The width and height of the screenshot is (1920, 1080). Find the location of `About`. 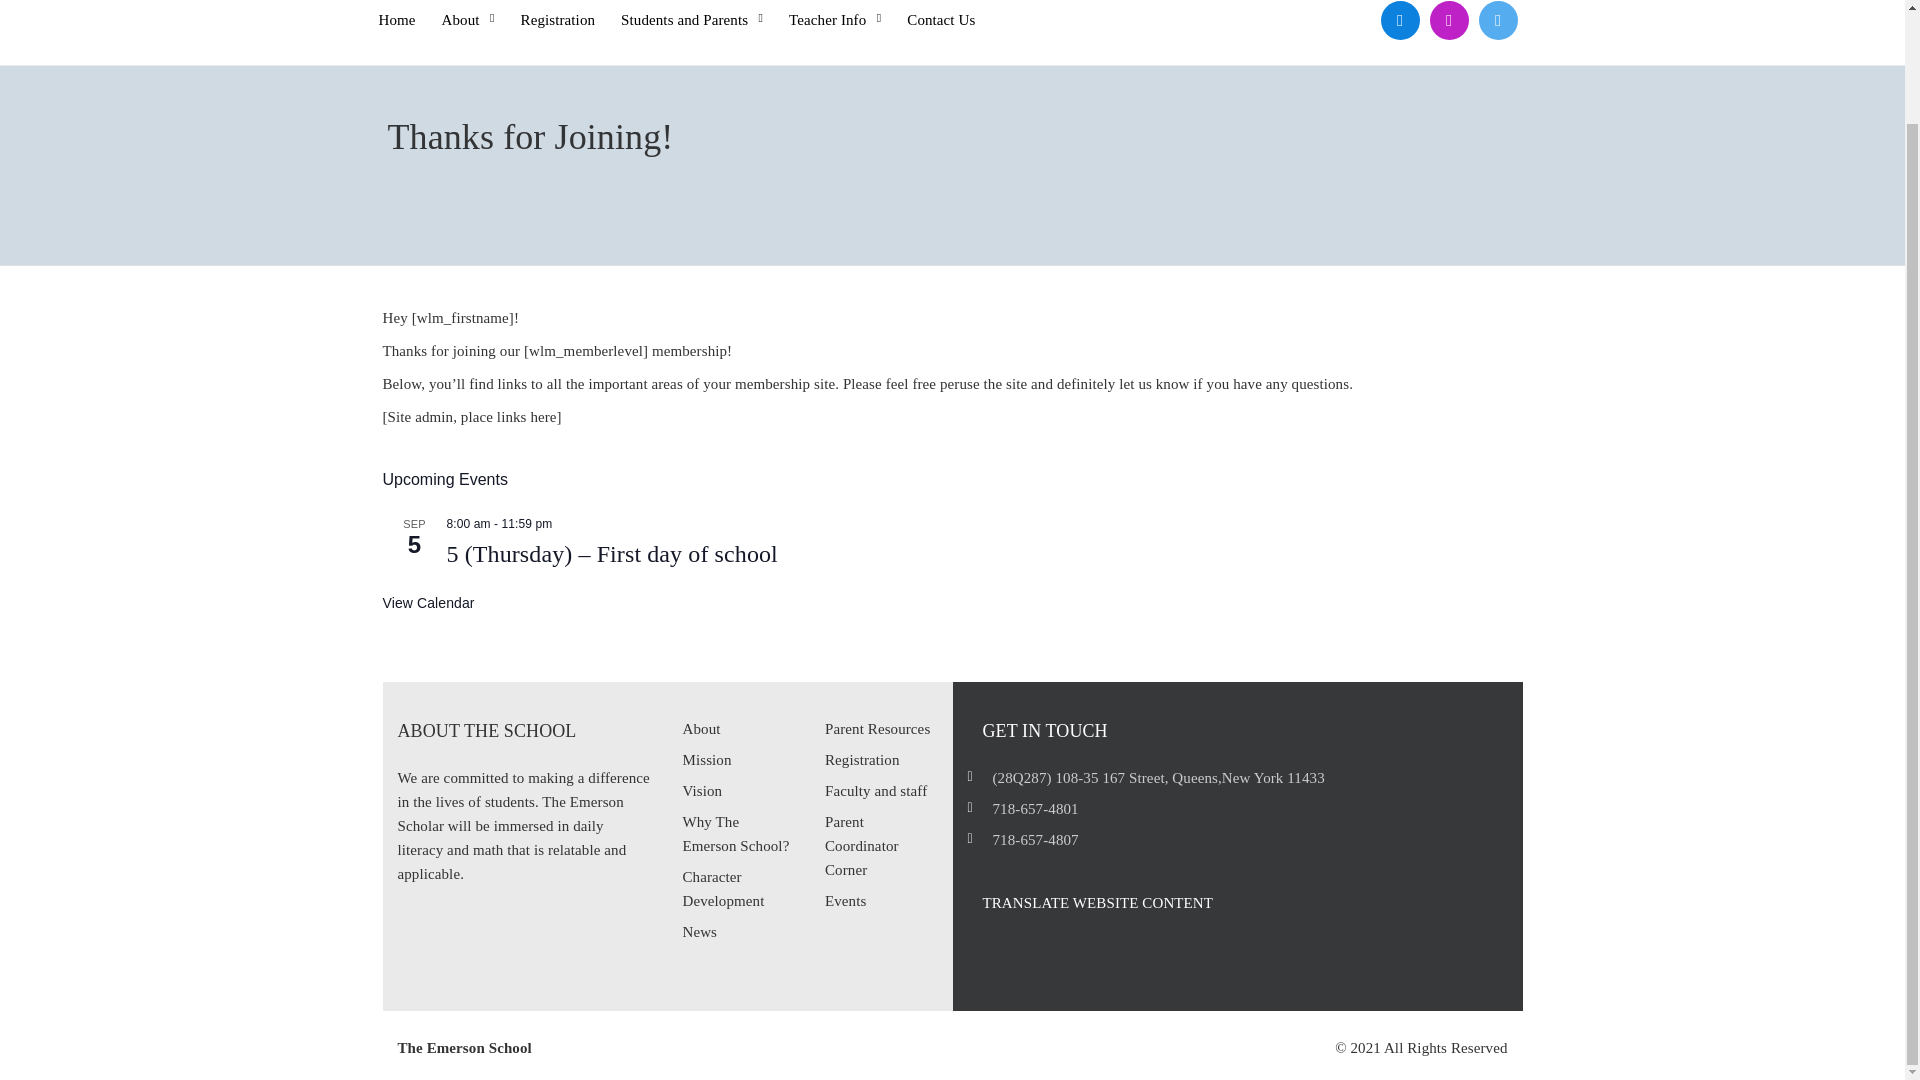

About is located at coordinates (700, 728).